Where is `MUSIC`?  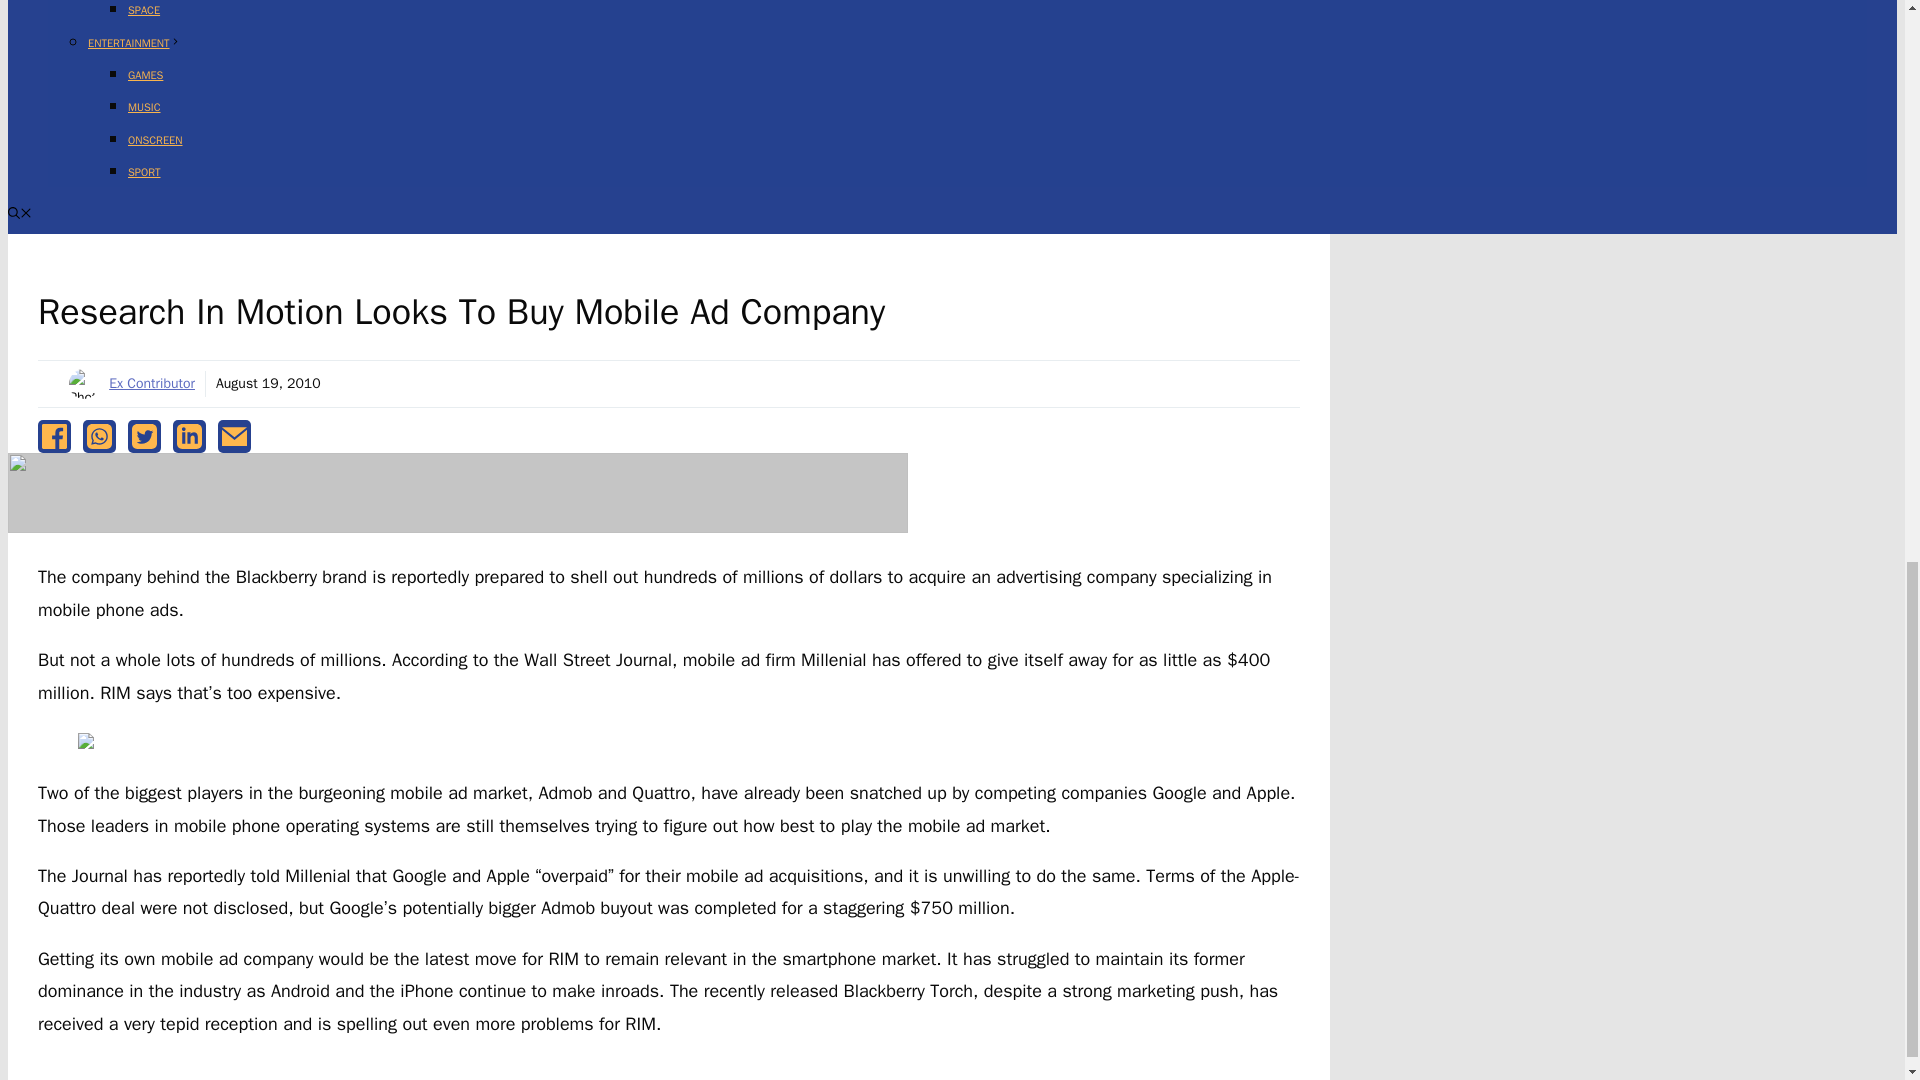 MUSIC is located at coordinates (144, 107).